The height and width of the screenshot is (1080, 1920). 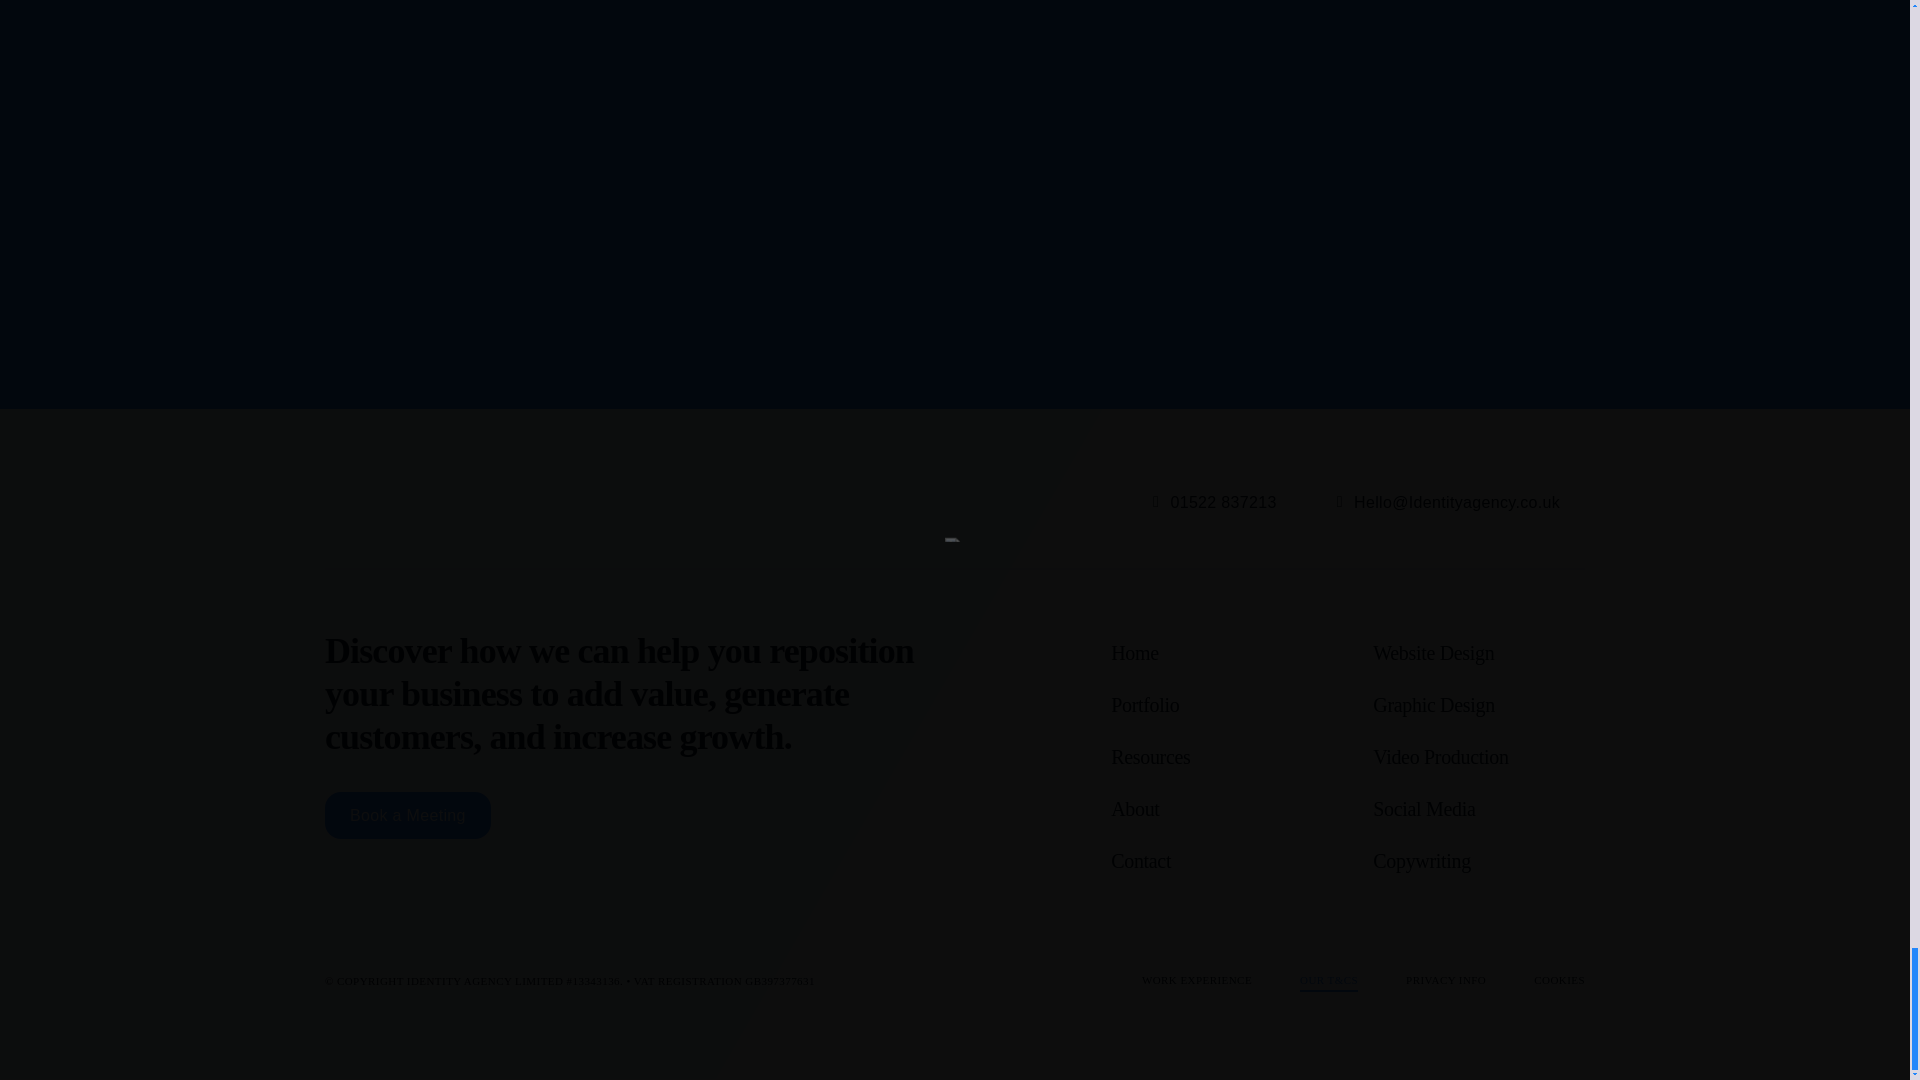 What do you see at coordinates (1216, 810) in the screenshot?
I see `About` at bounding box center [1216, 810].